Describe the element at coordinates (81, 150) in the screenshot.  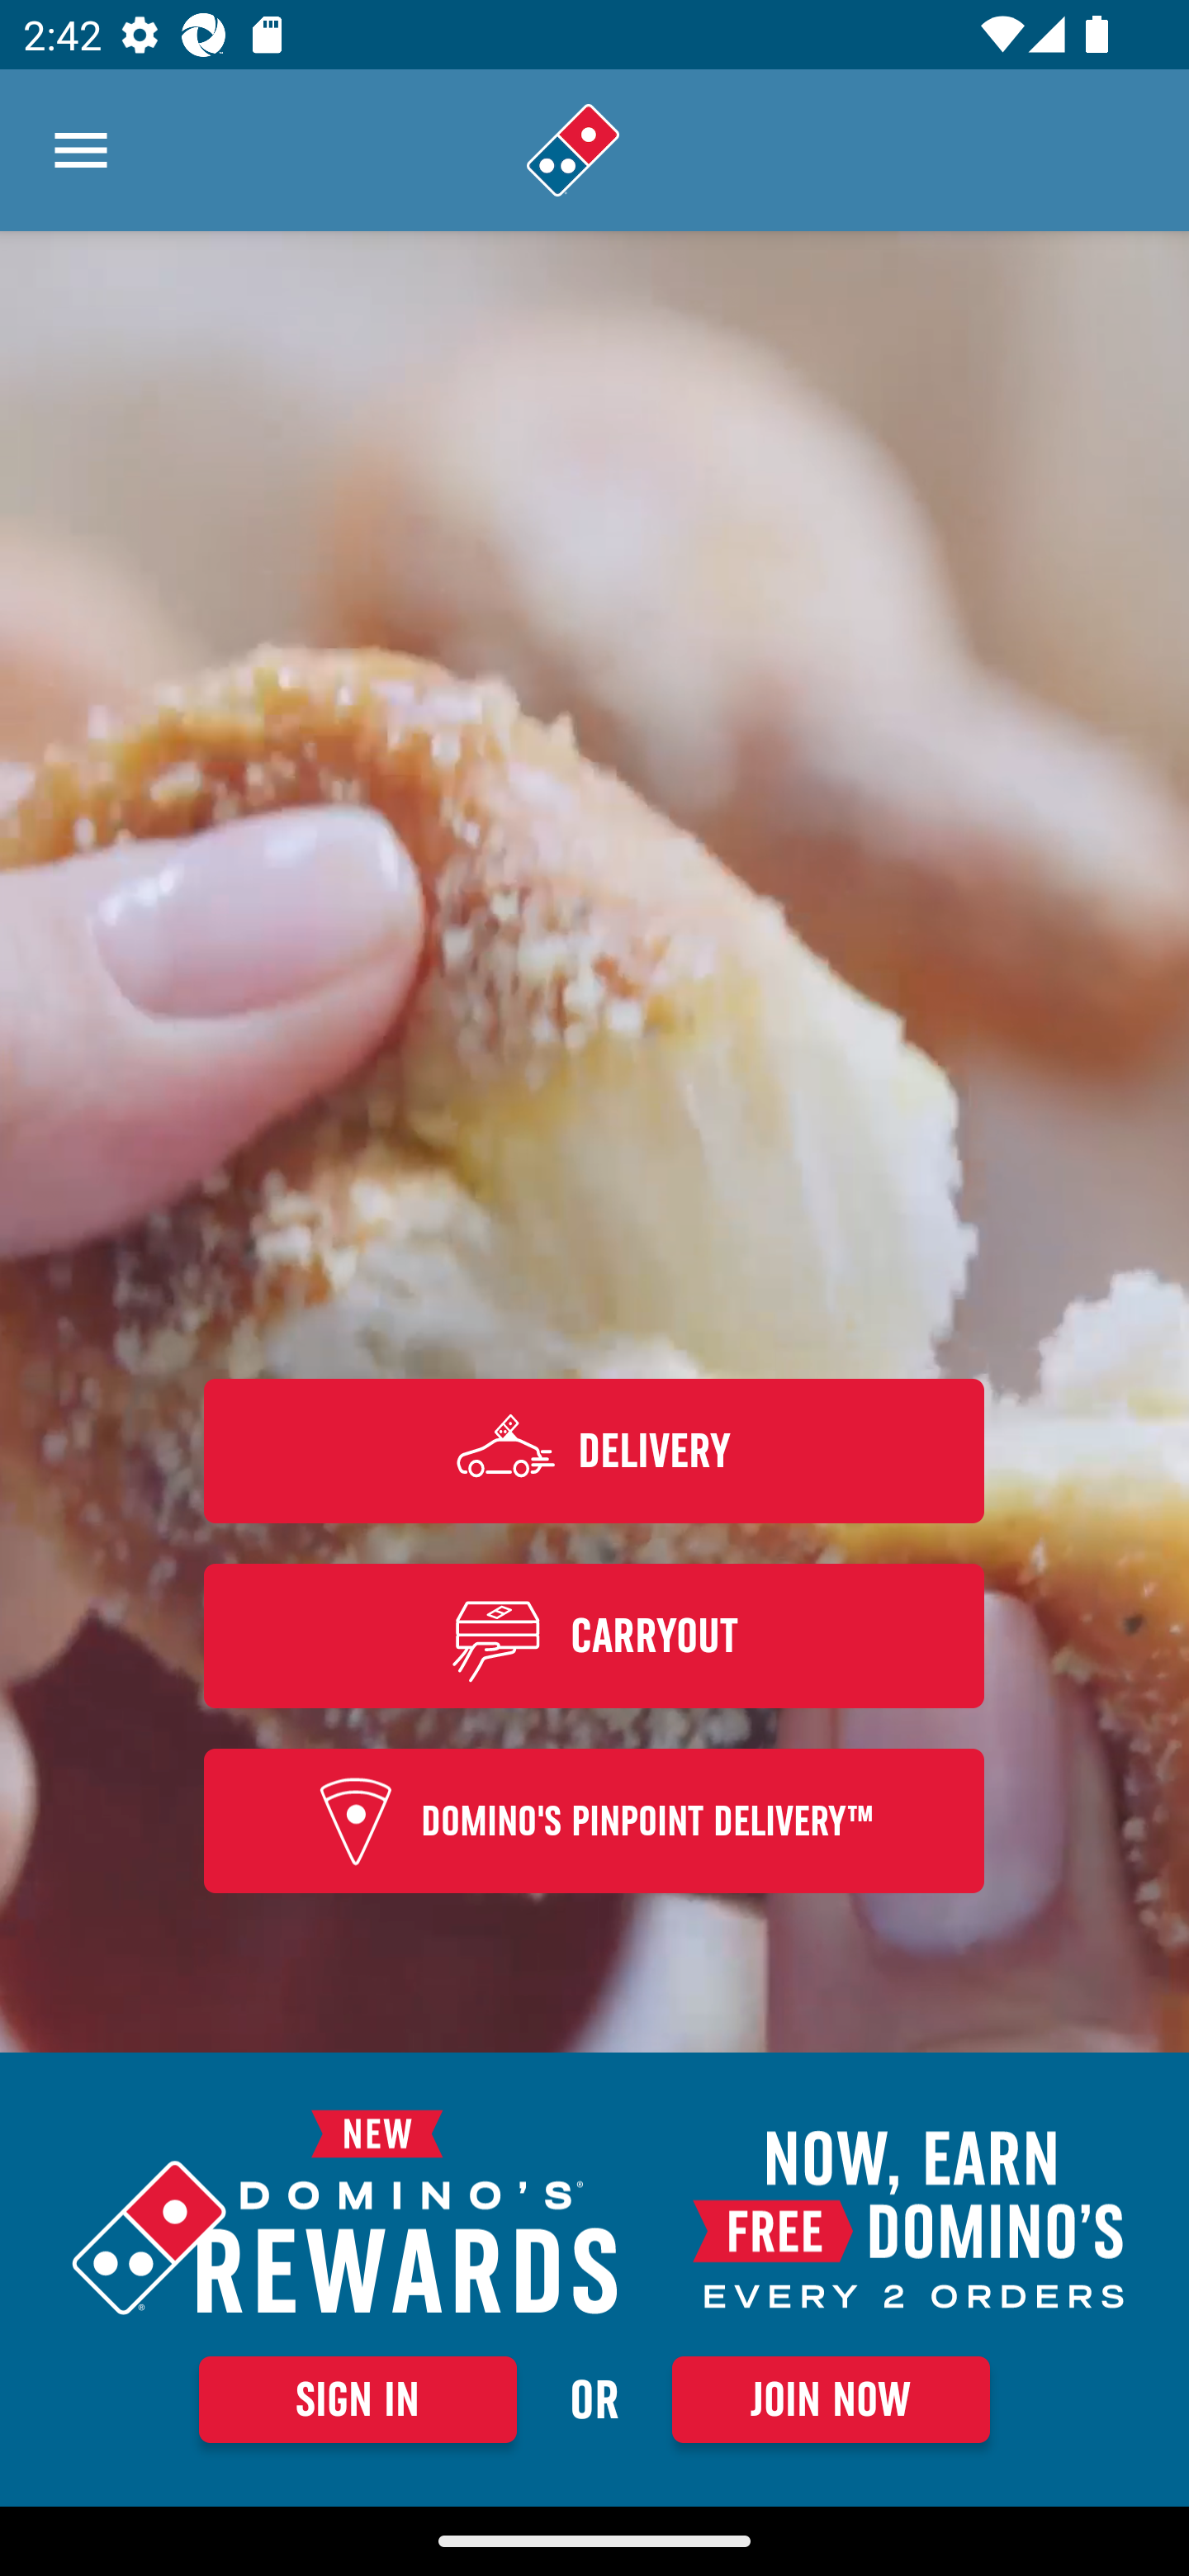
I see `Expand Menu` at that location.